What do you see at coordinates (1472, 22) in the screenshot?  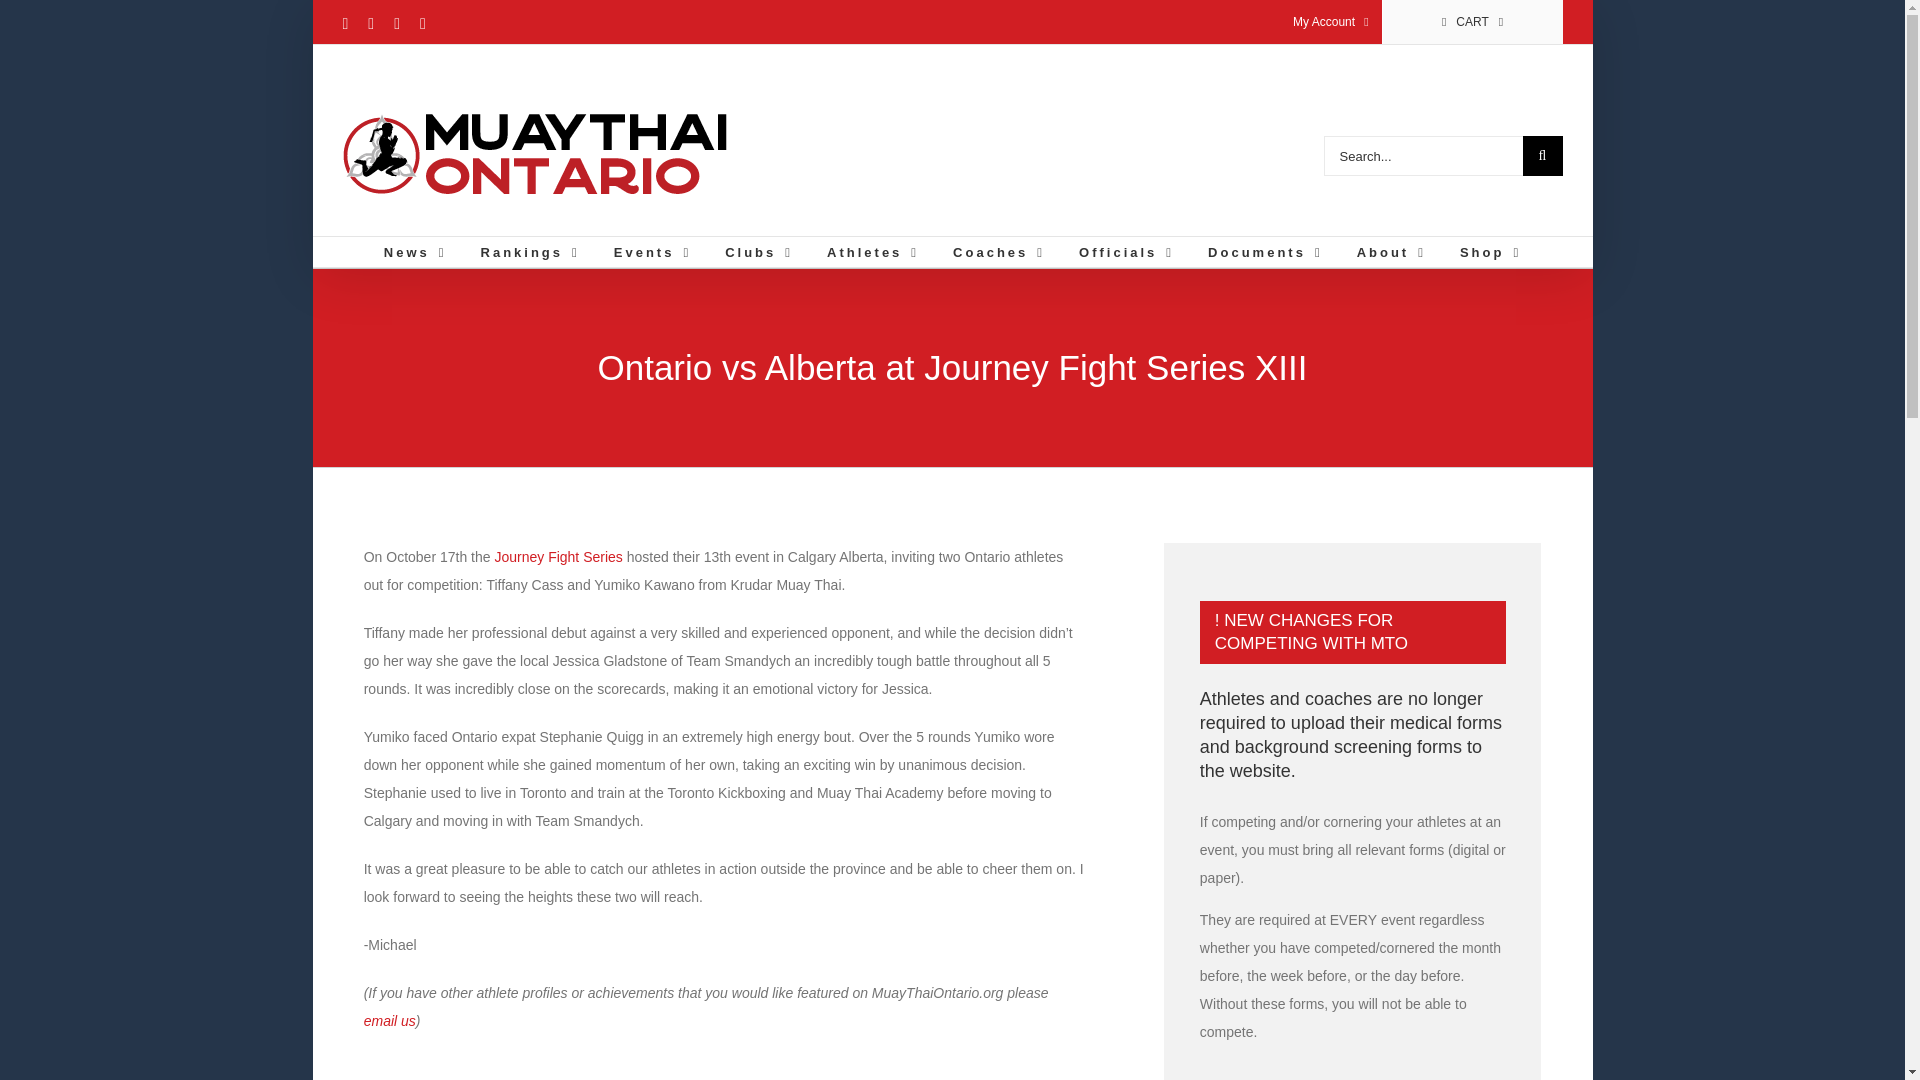 I see `CART` at bounding box center [1472, 22].